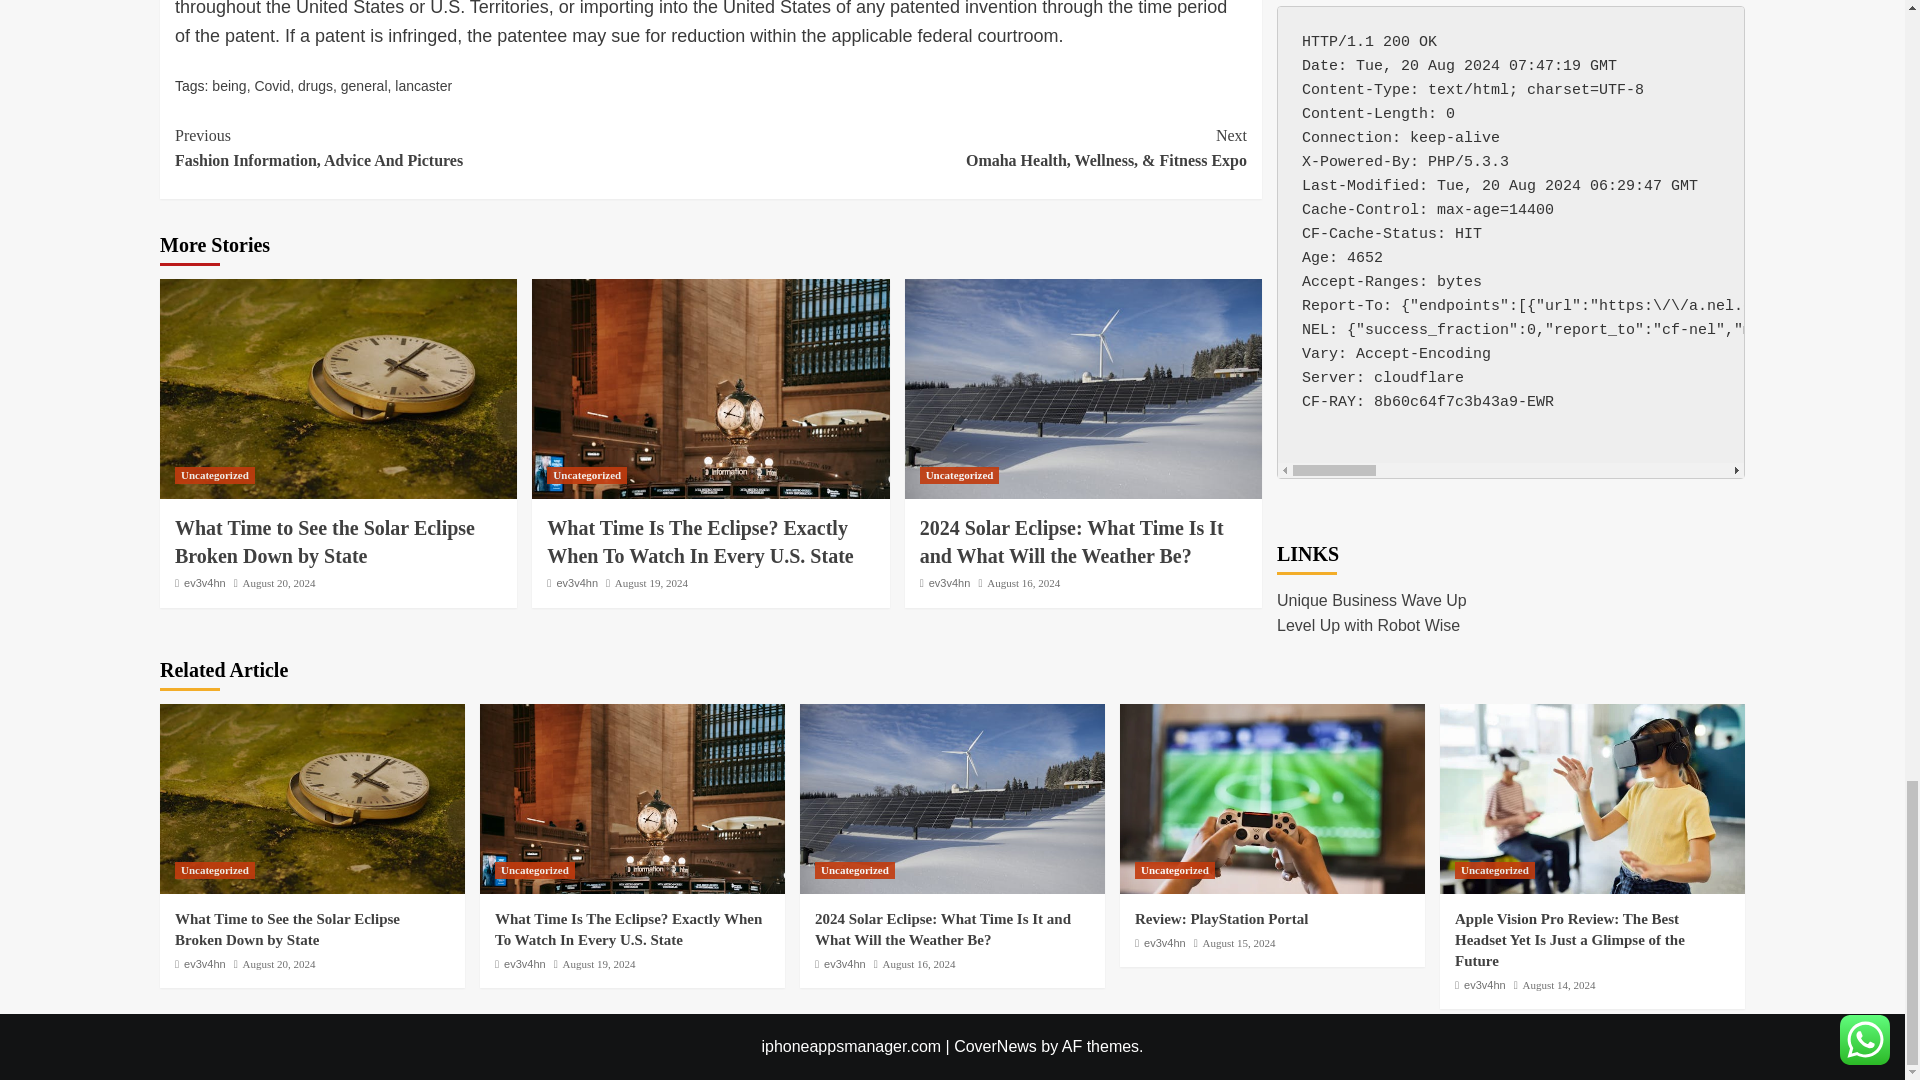 The height and width of the screenshot is (1080, 1920). I want to click on What Time to See the Solar Eclipse Broken Down by State, so click(338, 388).